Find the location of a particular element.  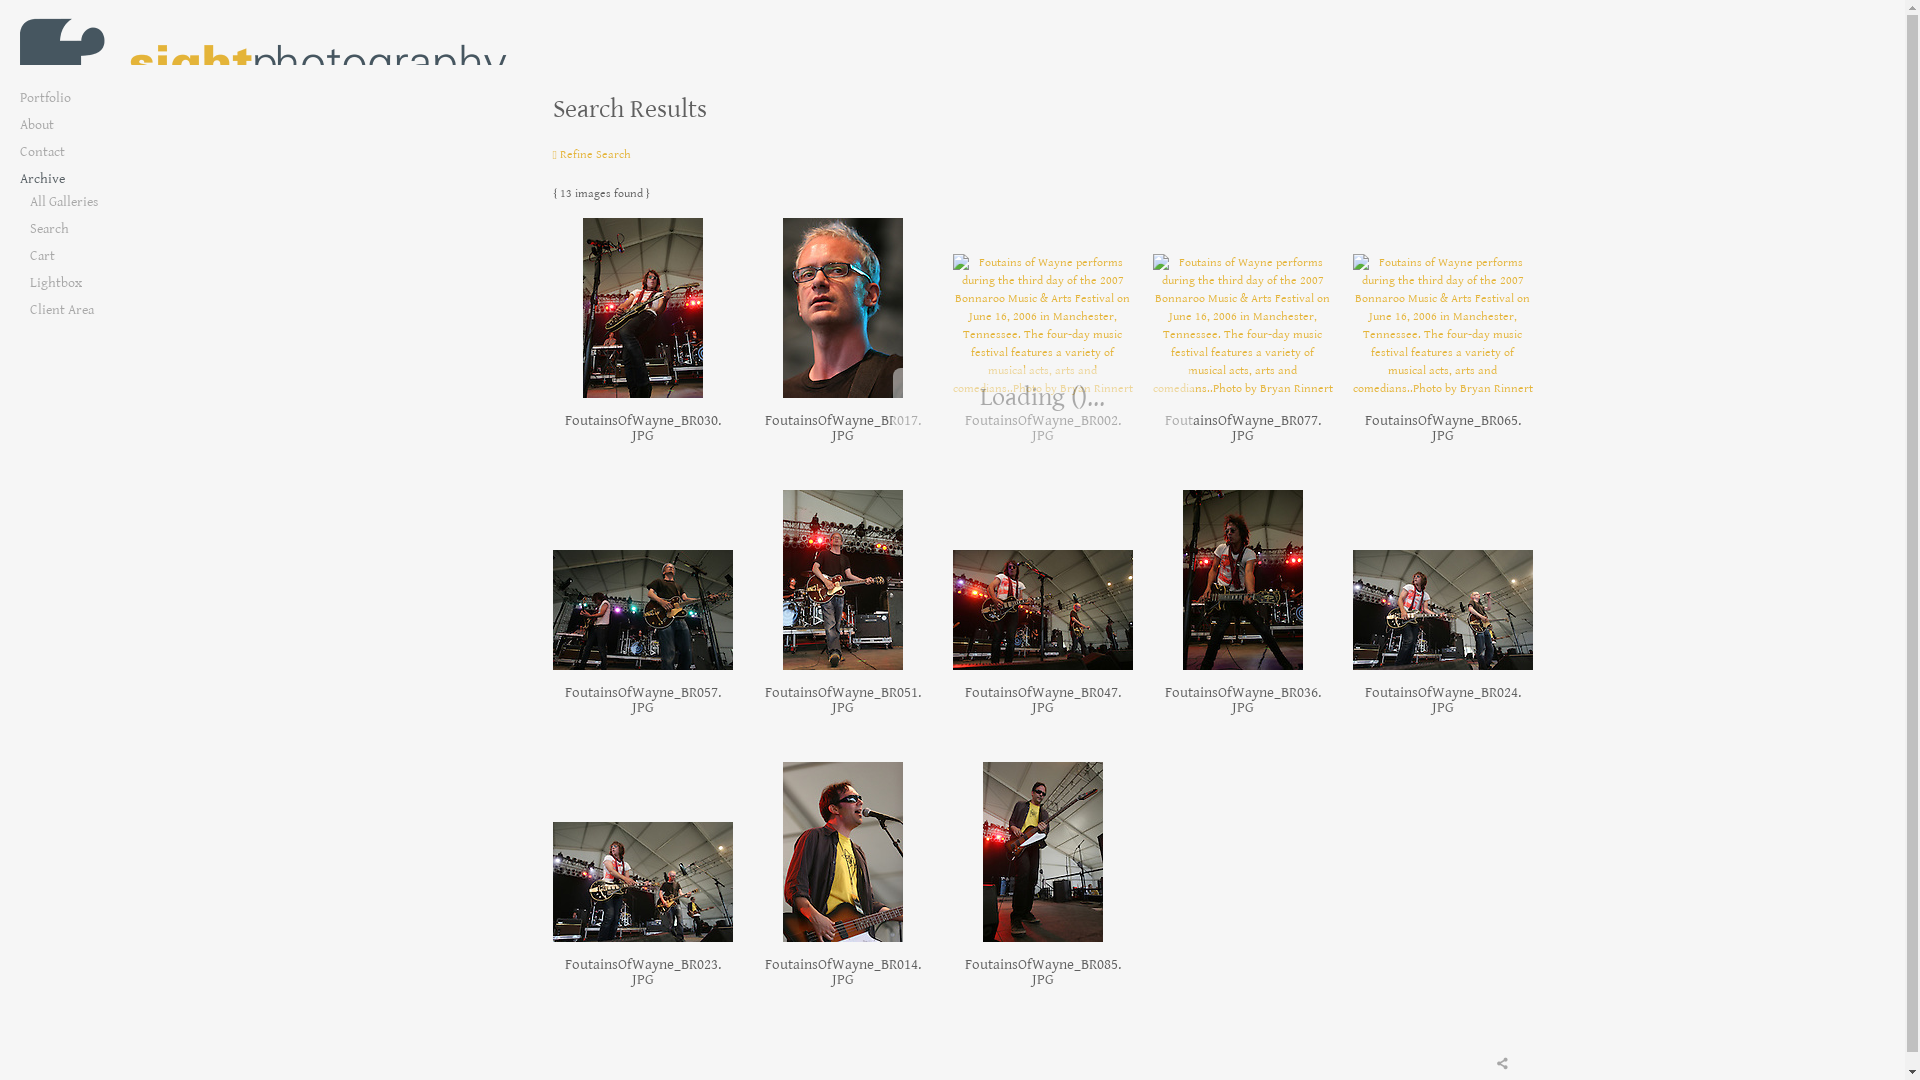

FoutainsOfWayne_BR030.JPG is located at coordinates (642, 428).